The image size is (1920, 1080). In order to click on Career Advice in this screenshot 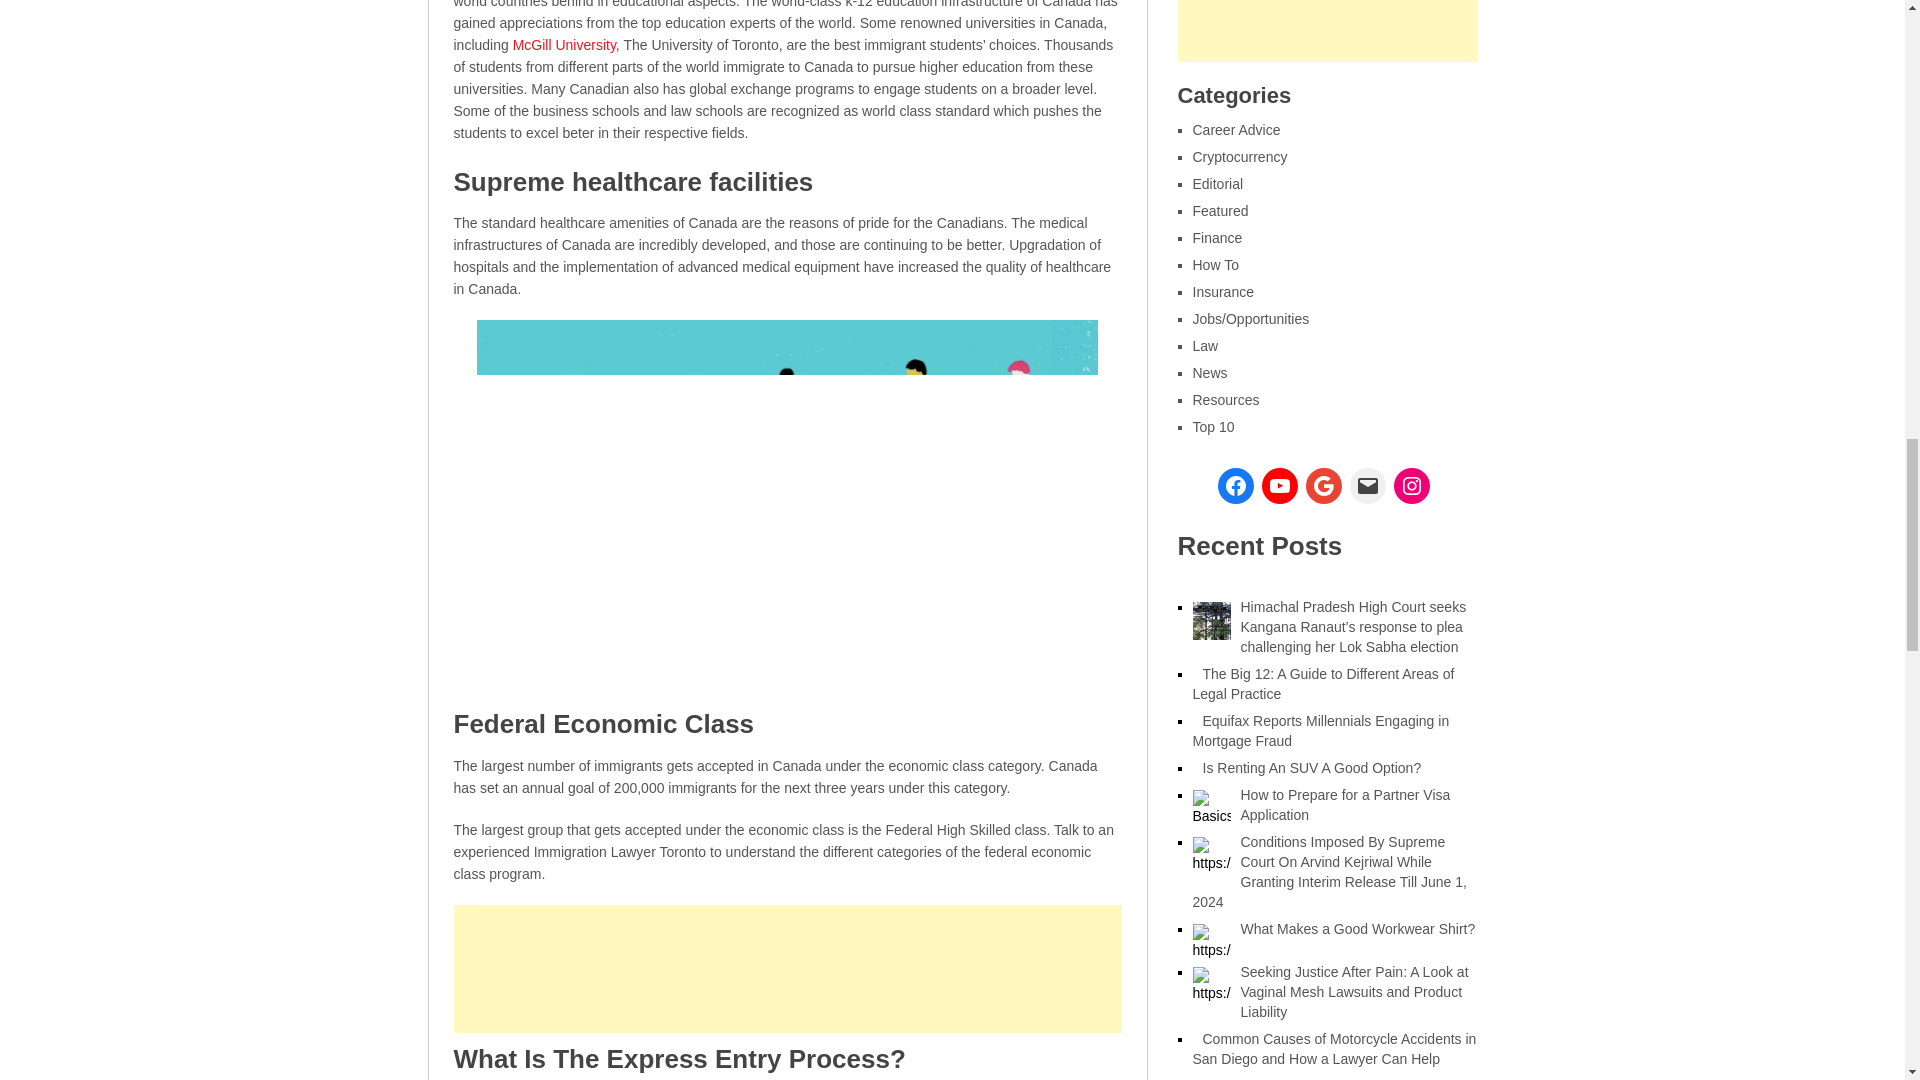, I will do `click(1236, 130)`.